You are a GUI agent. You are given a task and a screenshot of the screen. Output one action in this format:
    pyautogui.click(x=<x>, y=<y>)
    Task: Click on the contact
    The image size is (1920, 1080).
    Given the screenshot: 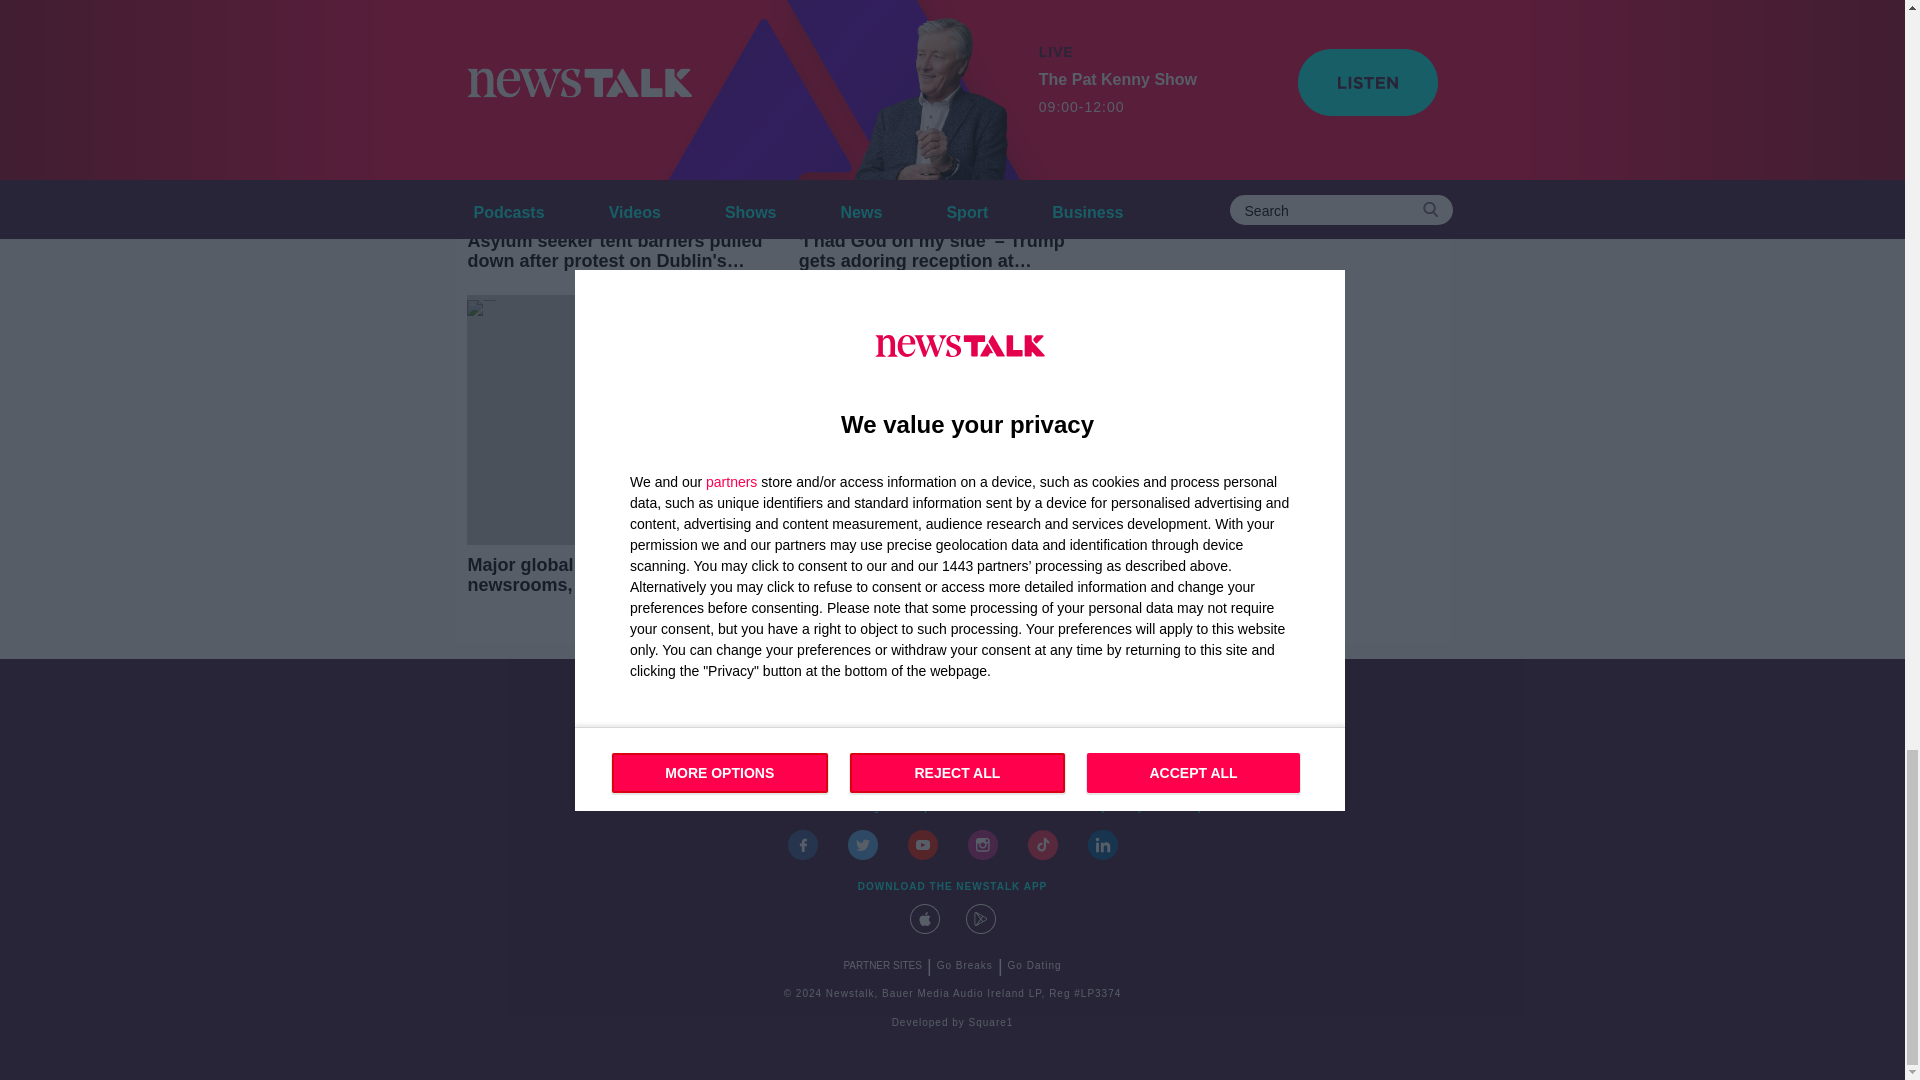 What is the action you would take?
    pyautogui.click(x=722, y=808)
    